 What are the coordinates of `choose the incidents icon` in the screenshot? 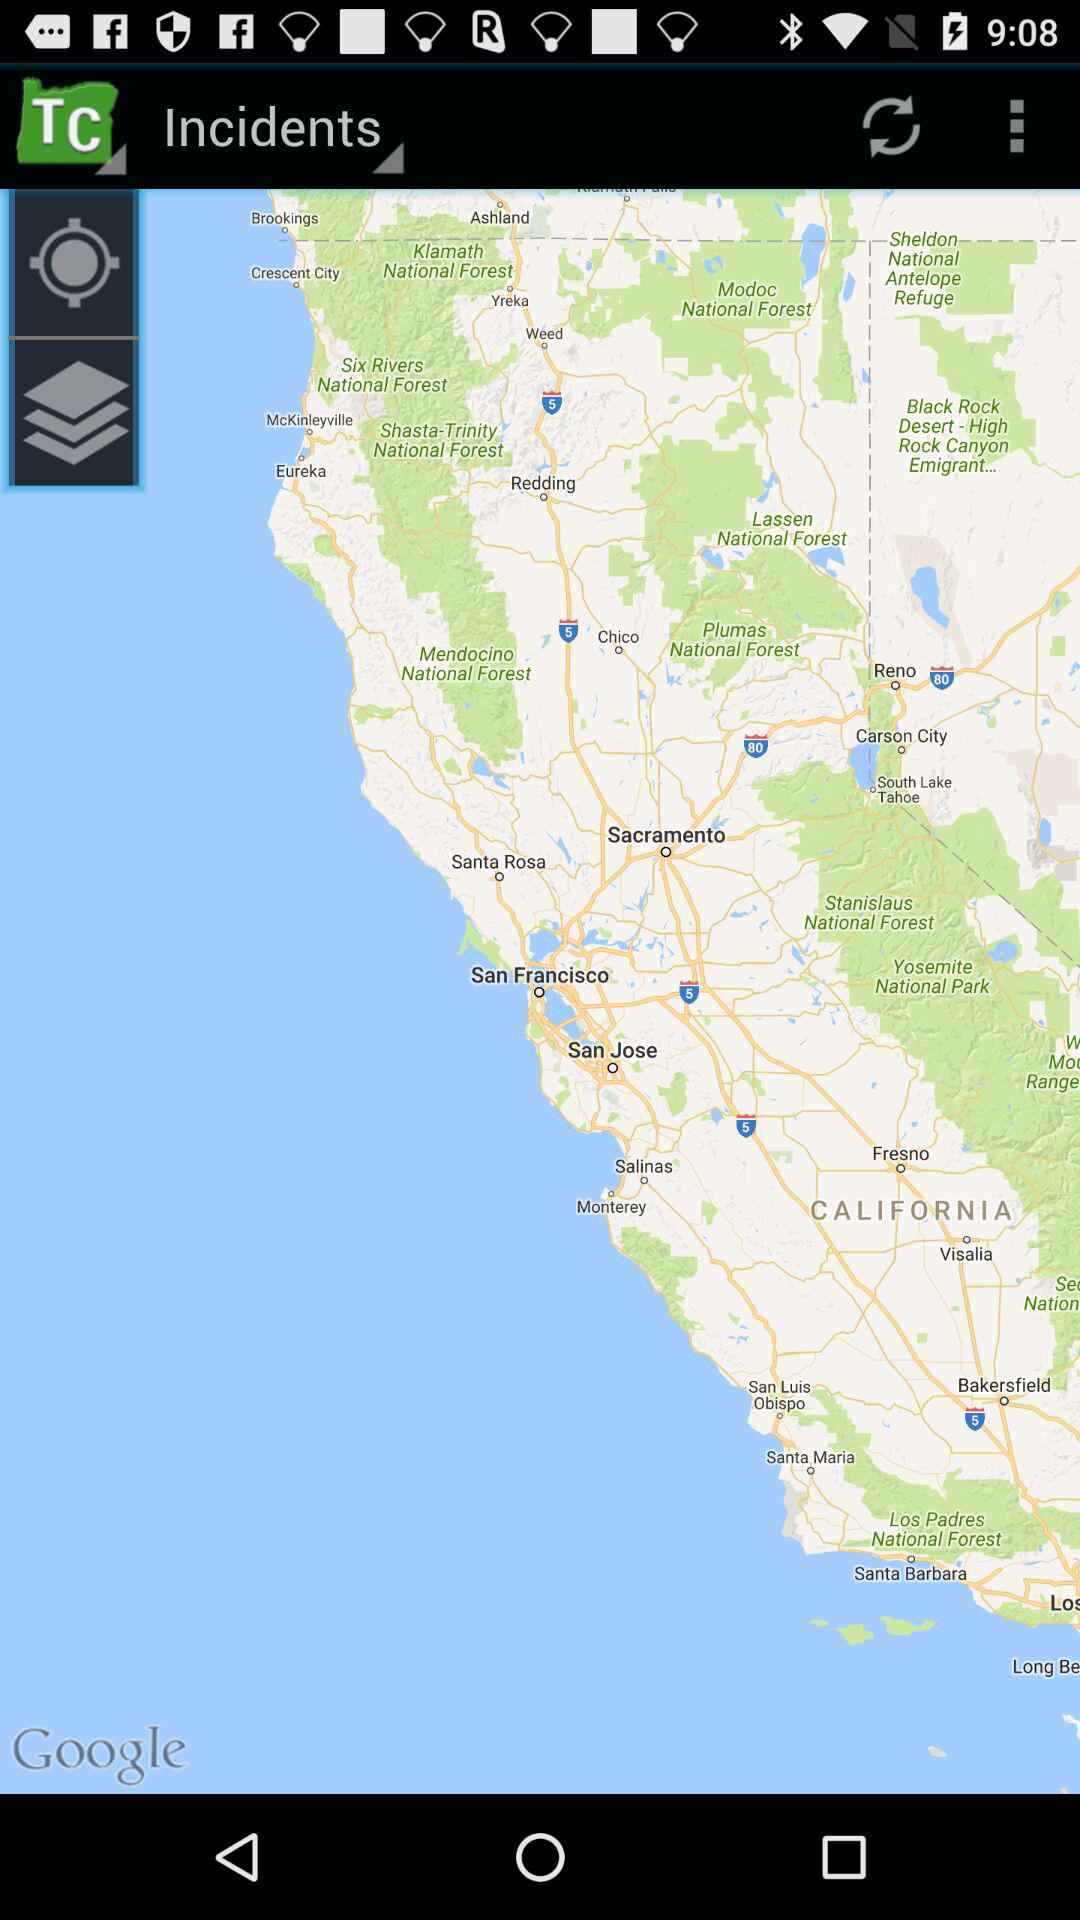 It's located at (280, 126).